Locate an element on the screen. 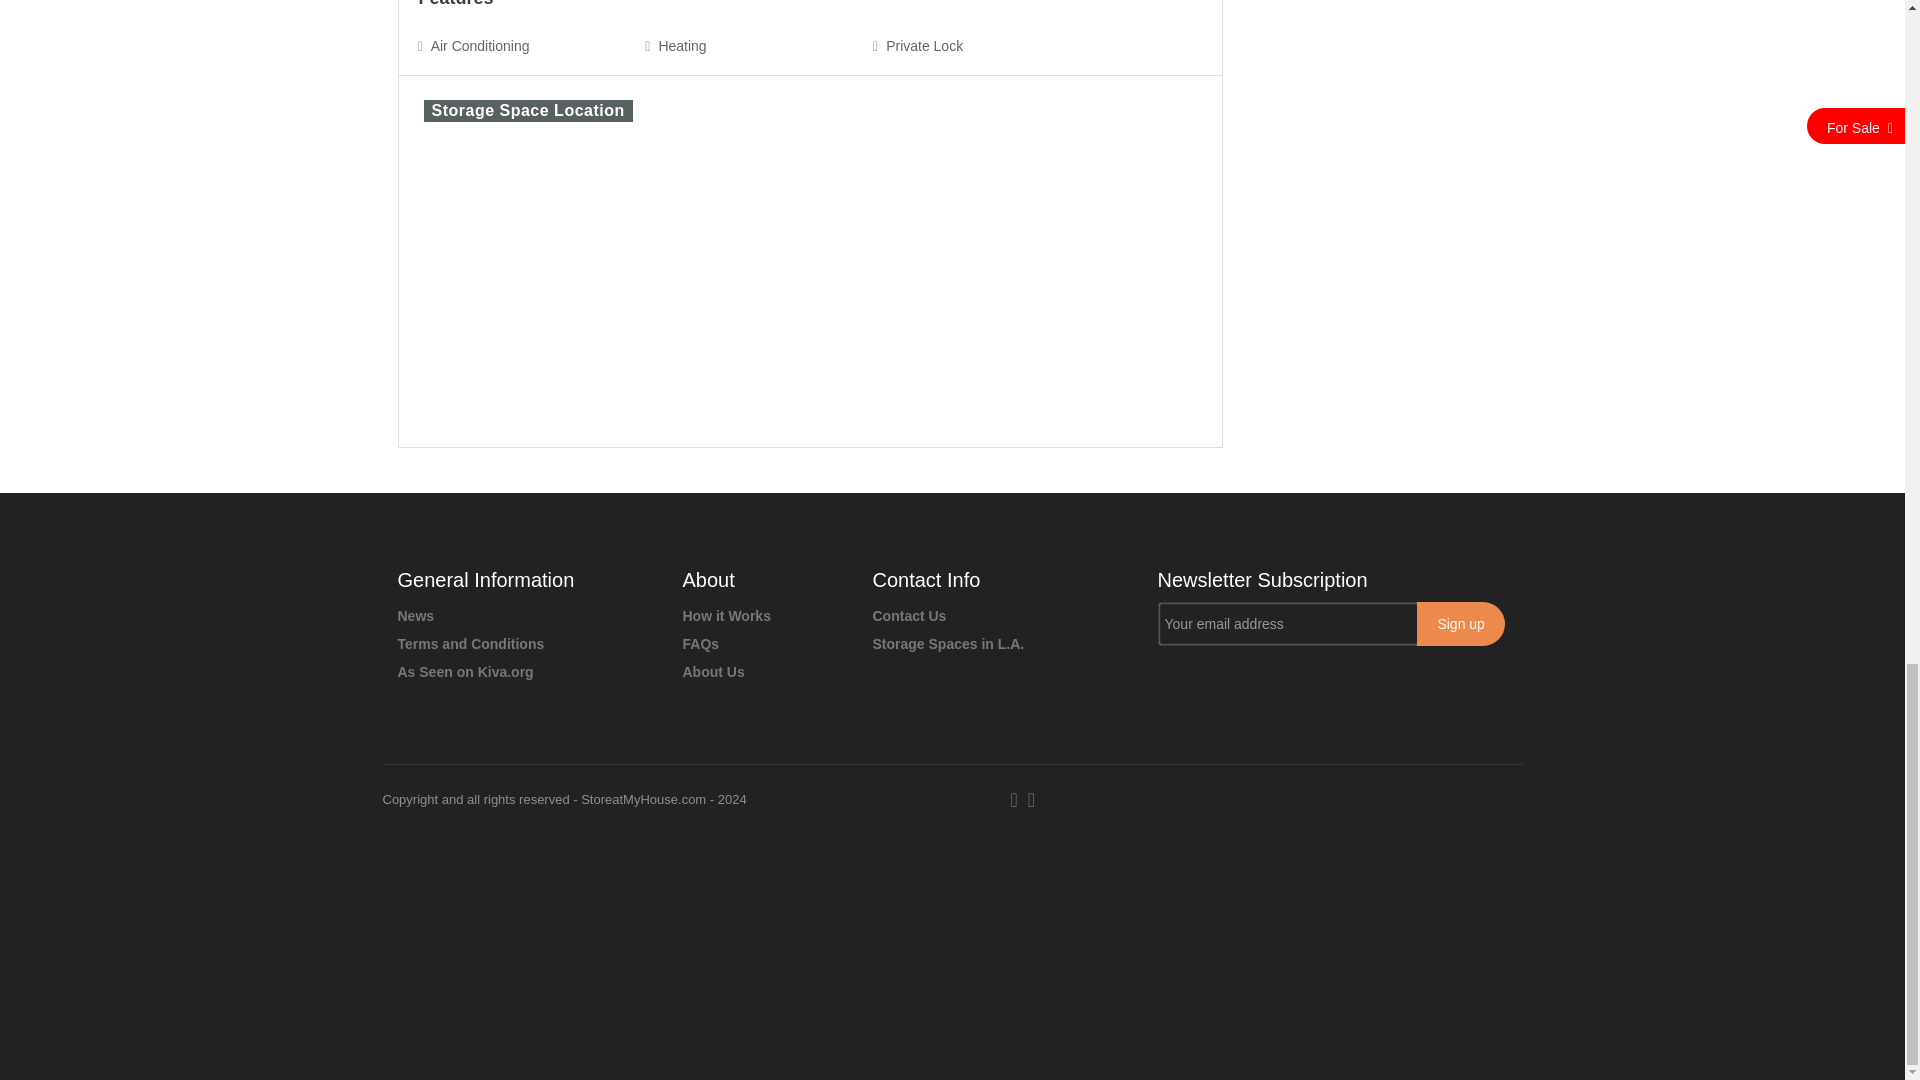  How it Works is located at coordinates (725, 616).